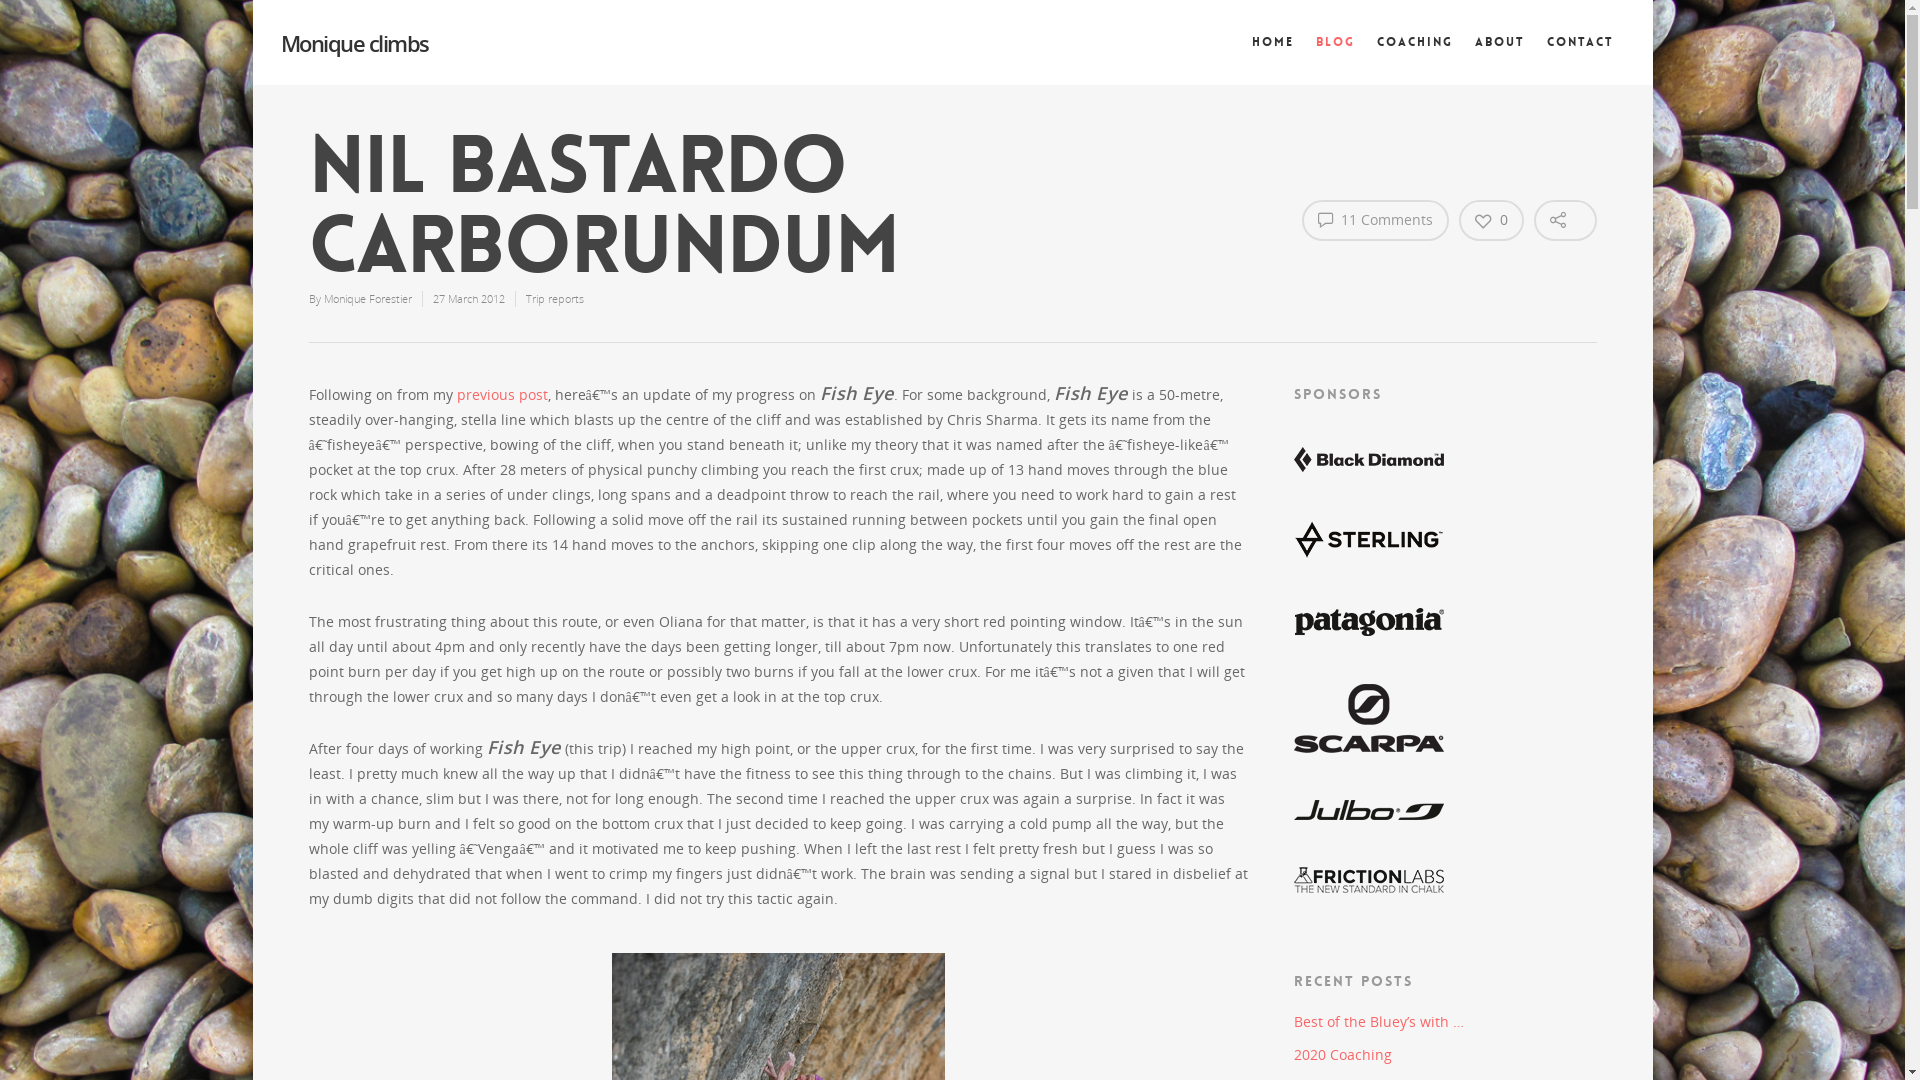 The height and width of the screenshot is (1080, 1920). What do you see at coordinates (1273, 56) in the screenshot?
I see `Home` at bounding box center [1273, 56].